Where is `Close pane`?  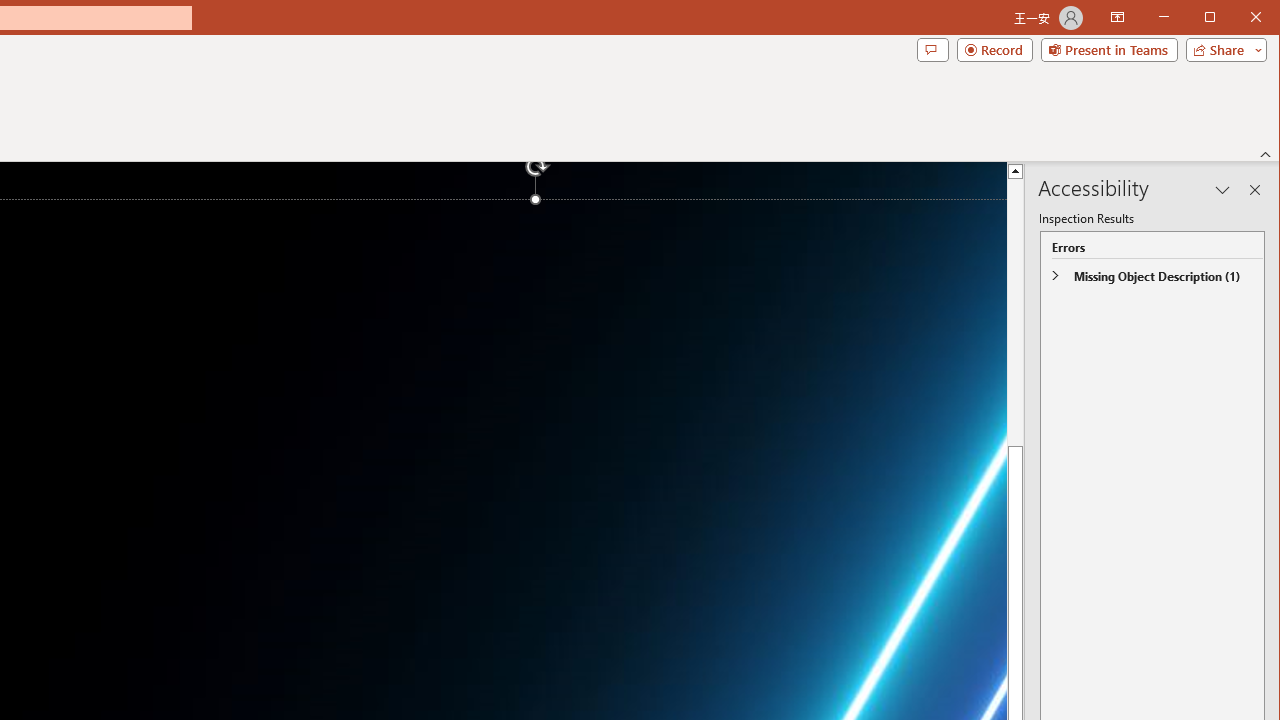 Close pane is located at coordinates (1254, 190).